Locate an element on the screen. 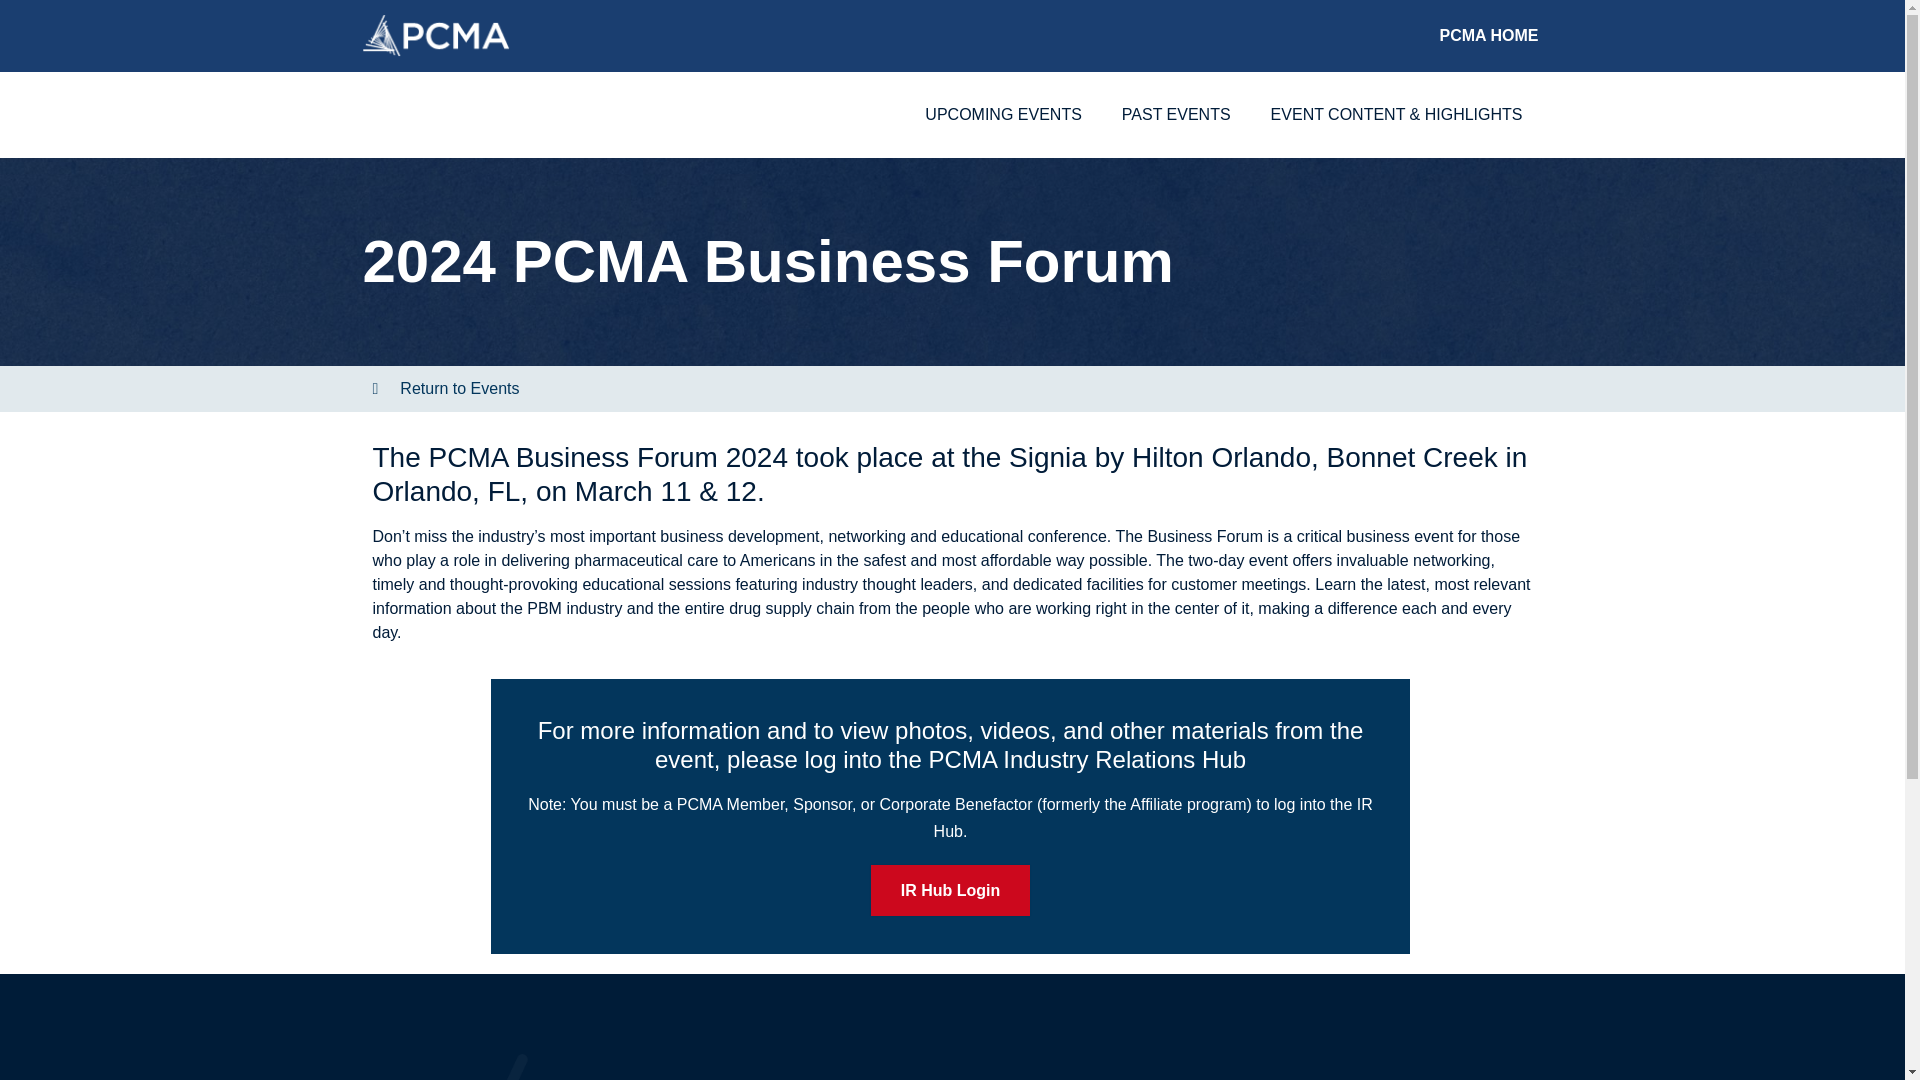 The image size is (1920, 1080). UPCOMING EVENTS is located at coordinates (1002, 114).